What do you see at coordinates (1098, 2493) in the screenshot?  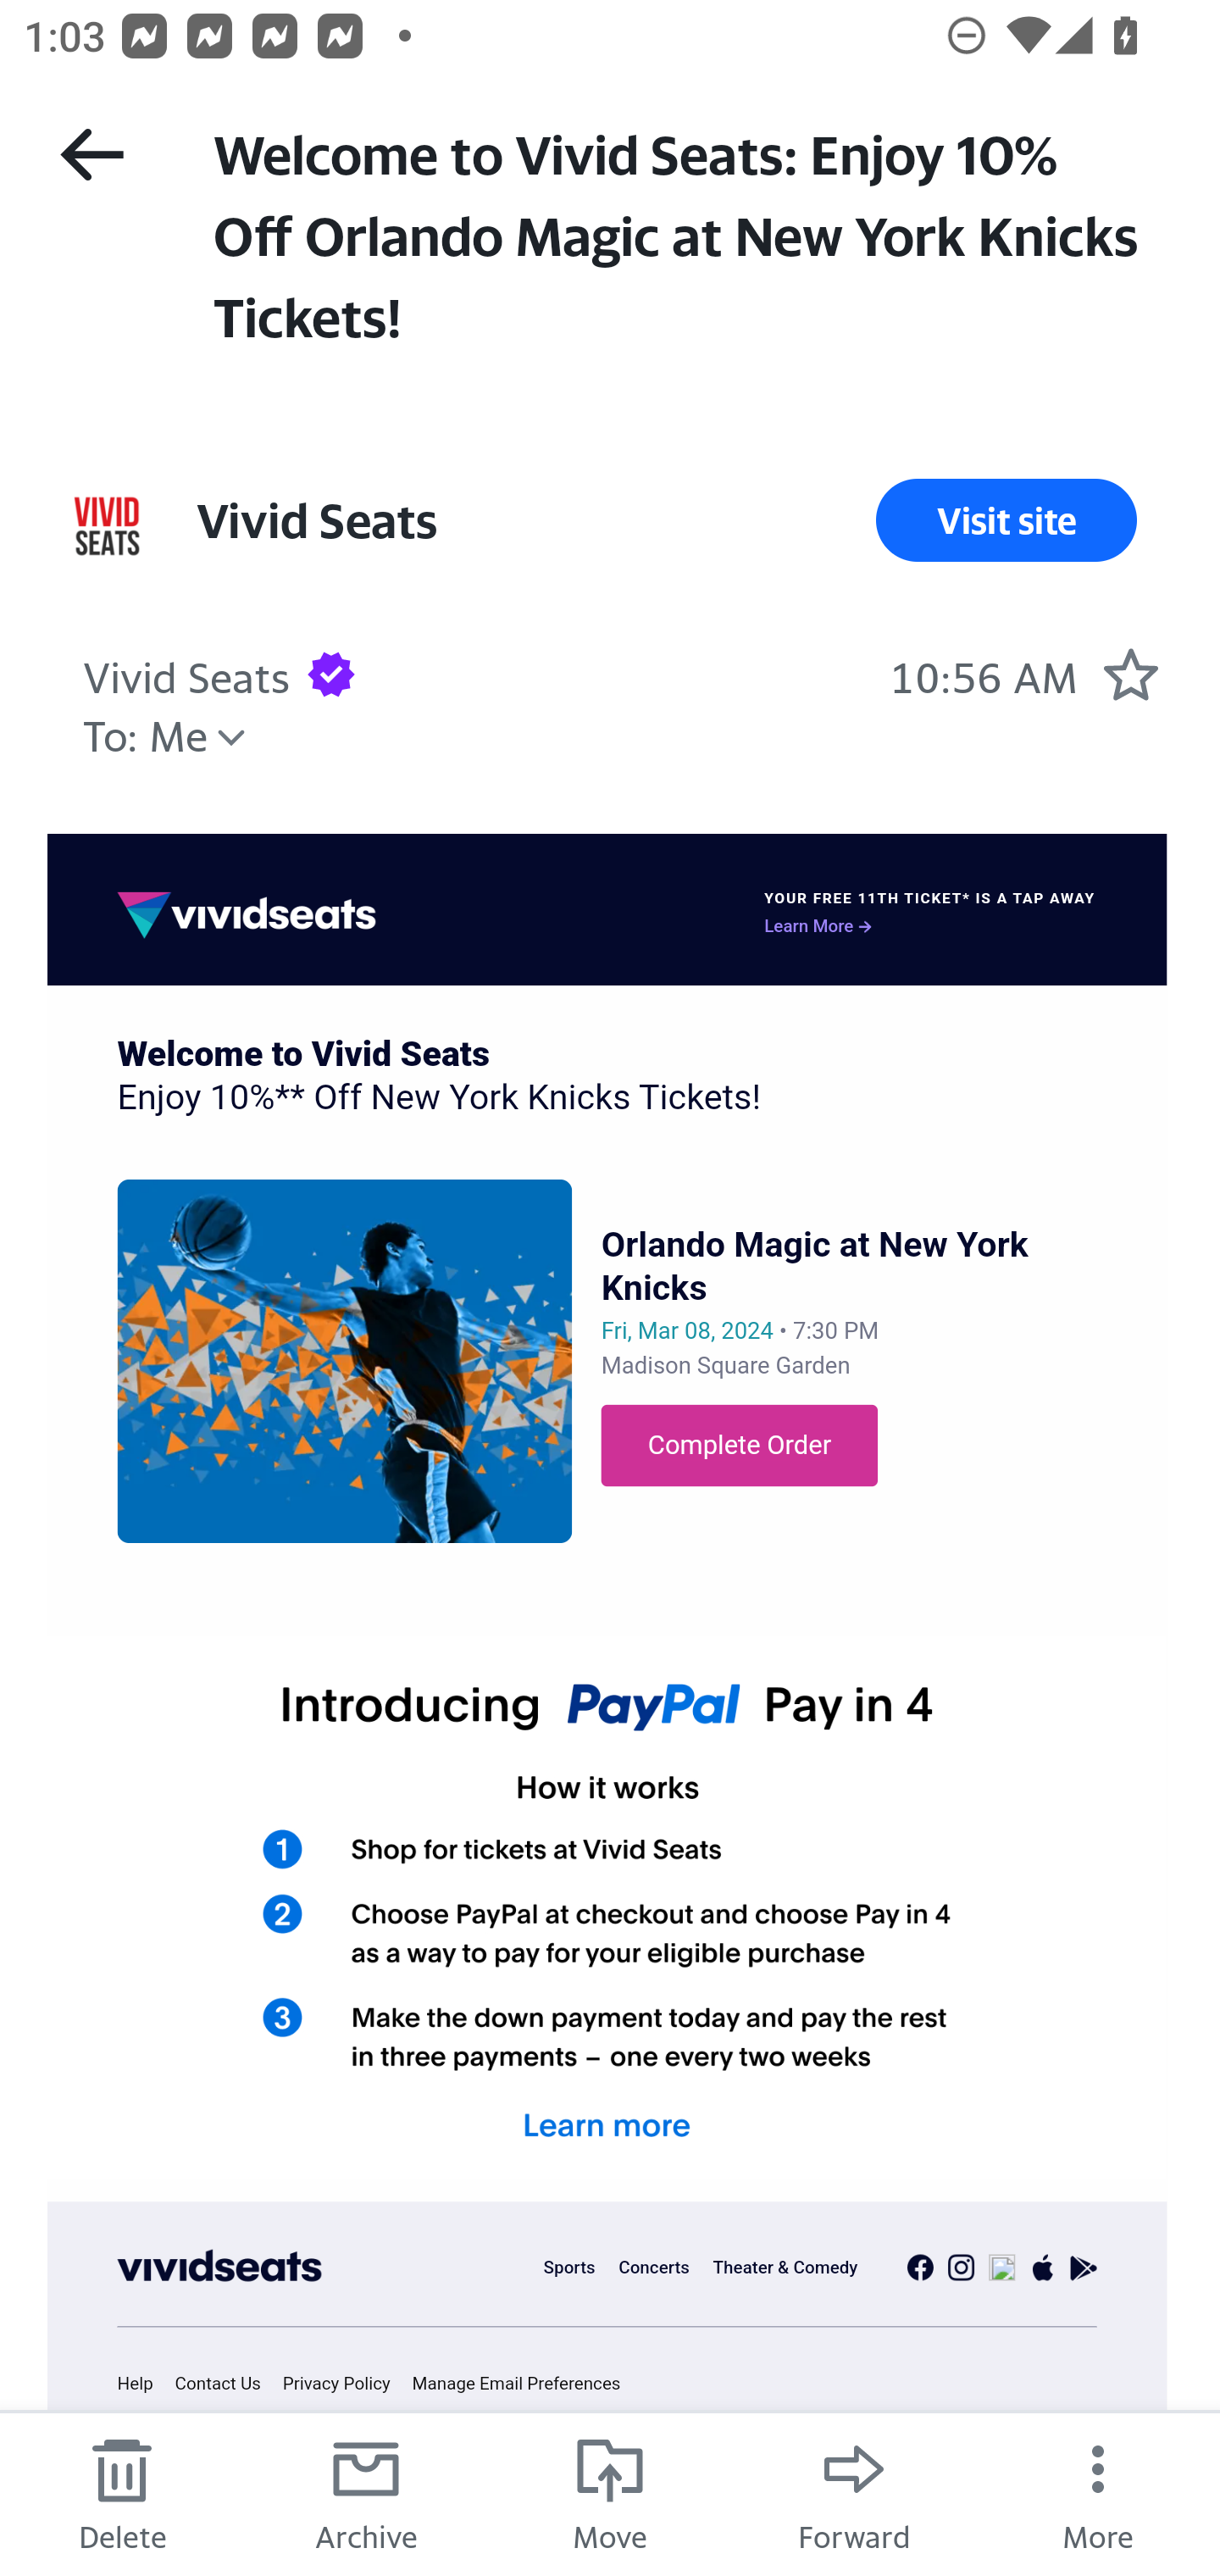 I see `More` at bounding box center [1098, 2493].